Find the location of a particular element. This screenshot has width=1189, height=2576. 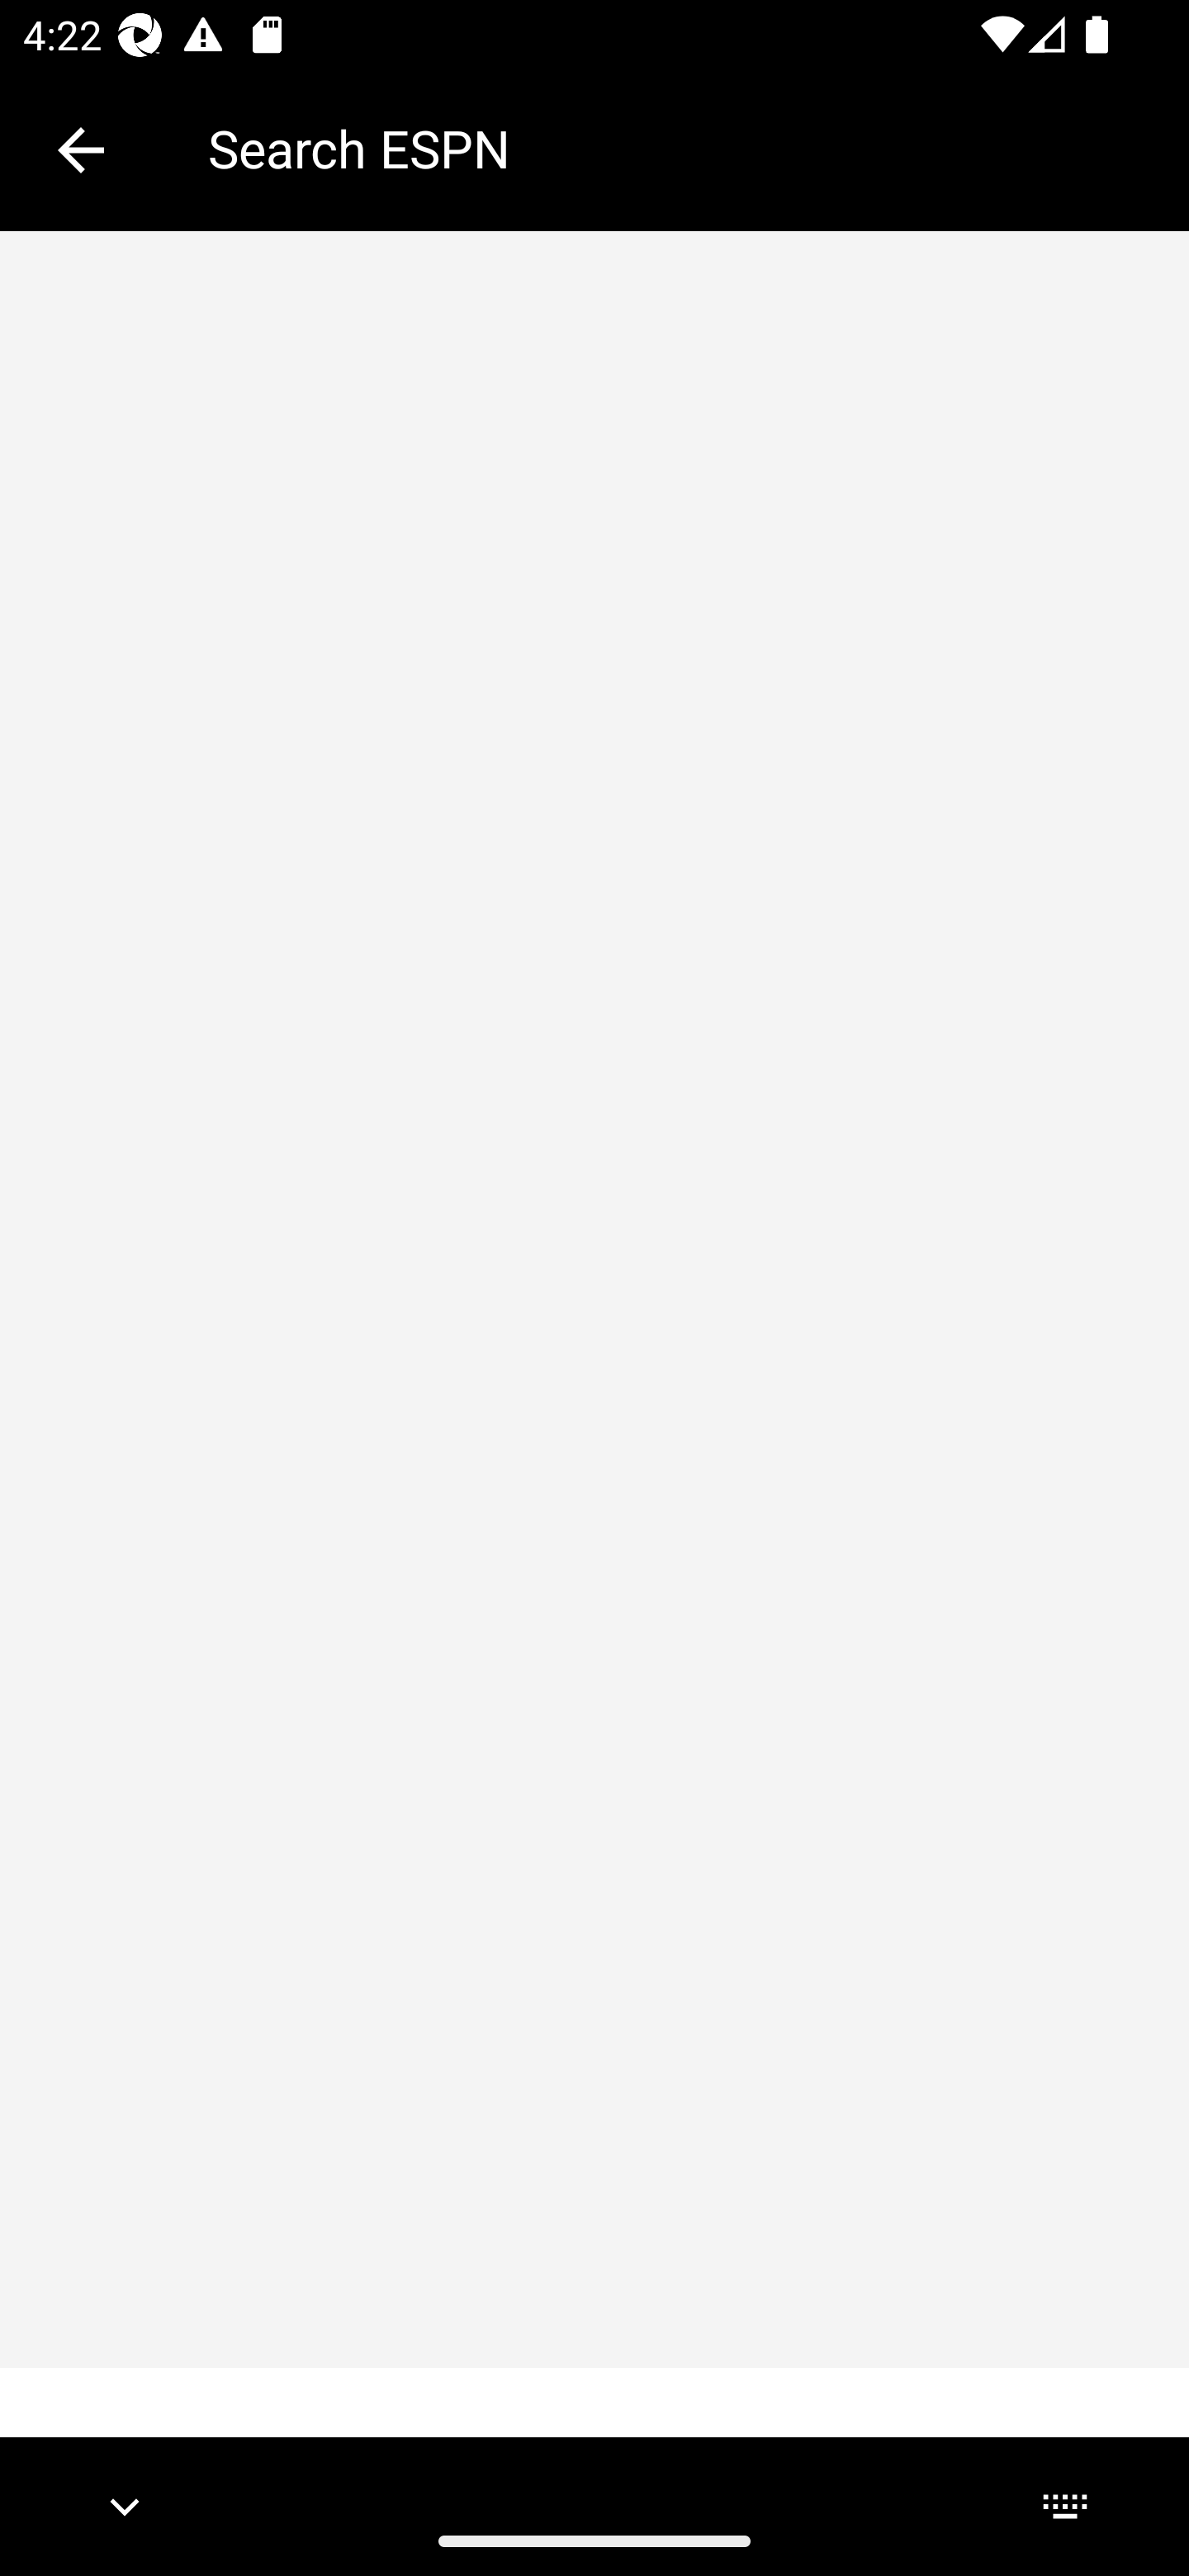

Collapse is located at coordinates (81, 150).